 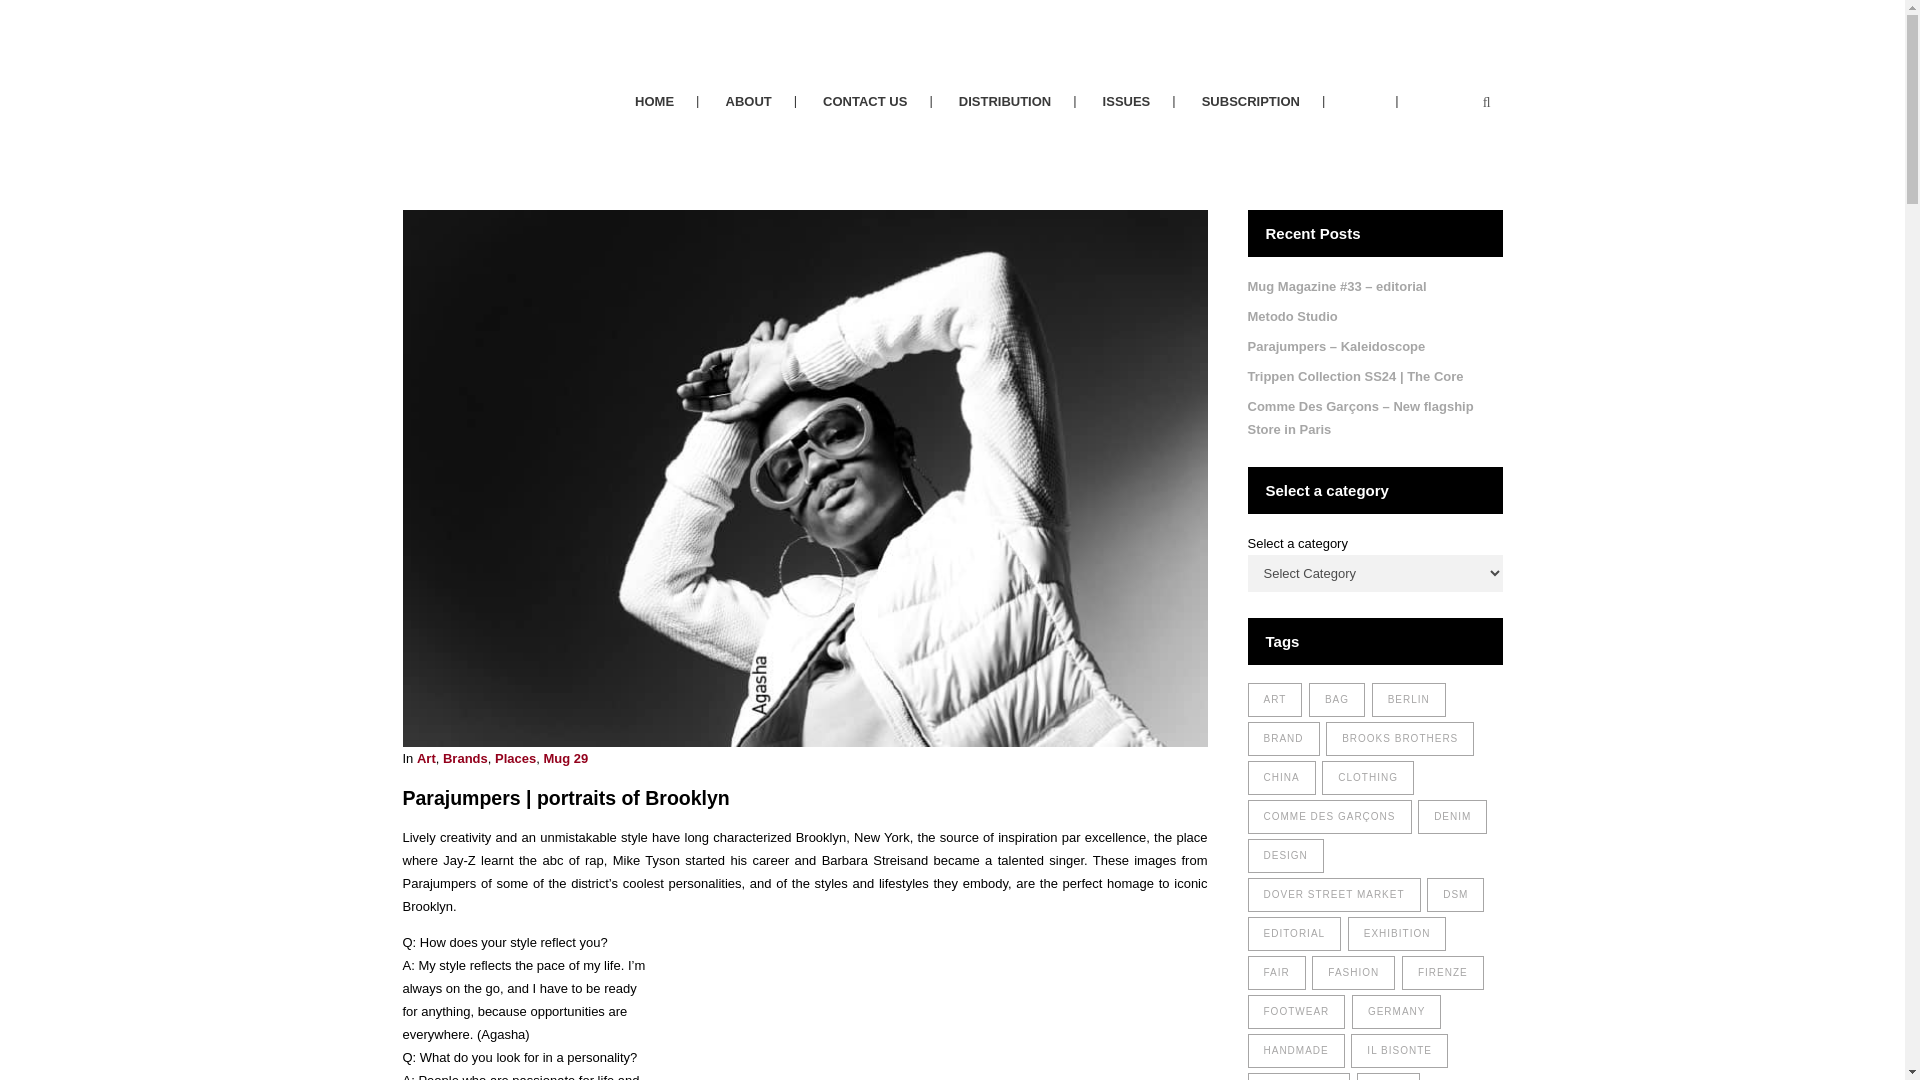 What do you see at coordinates (565, 758) in the screenshot?
I see `Mug 29` at bounding box center [565, 758].